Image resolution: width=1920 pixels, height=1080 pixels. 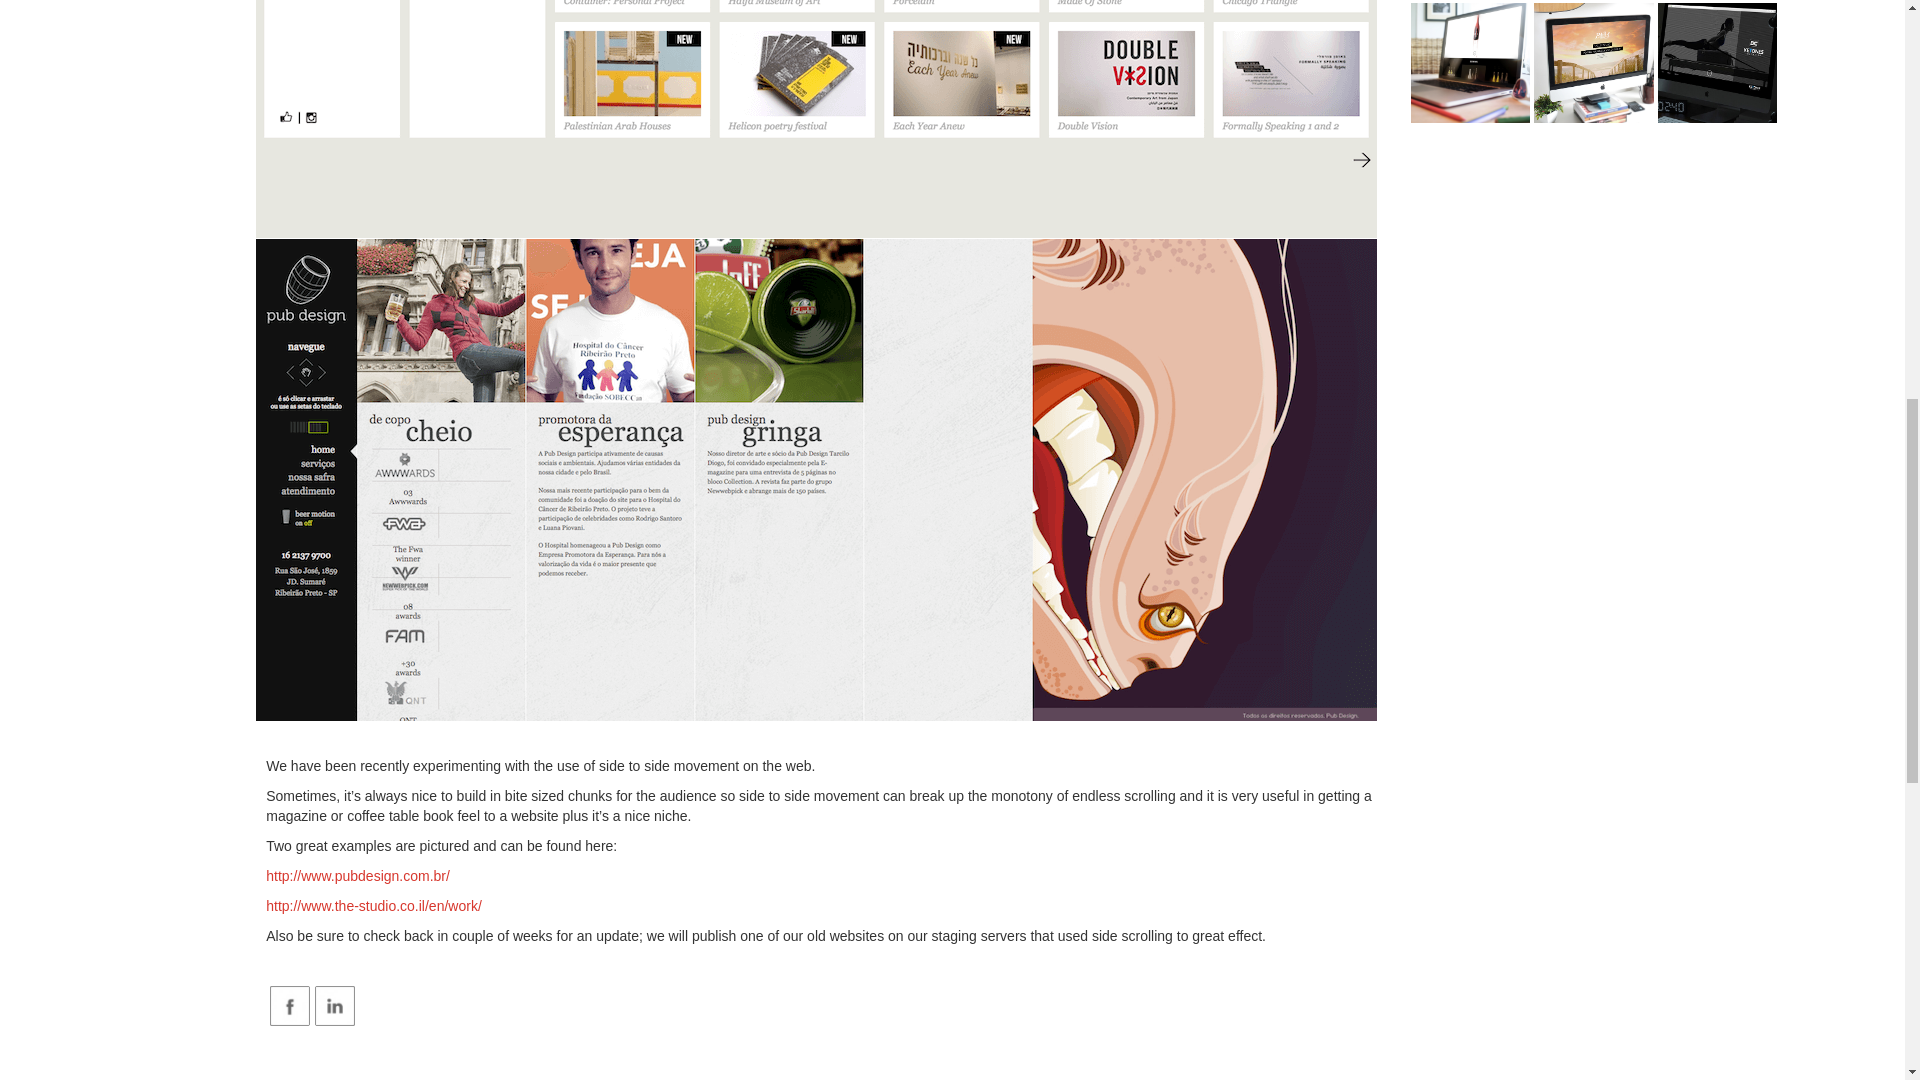 I want to click on Facebook, so click(x=290, y=1006).